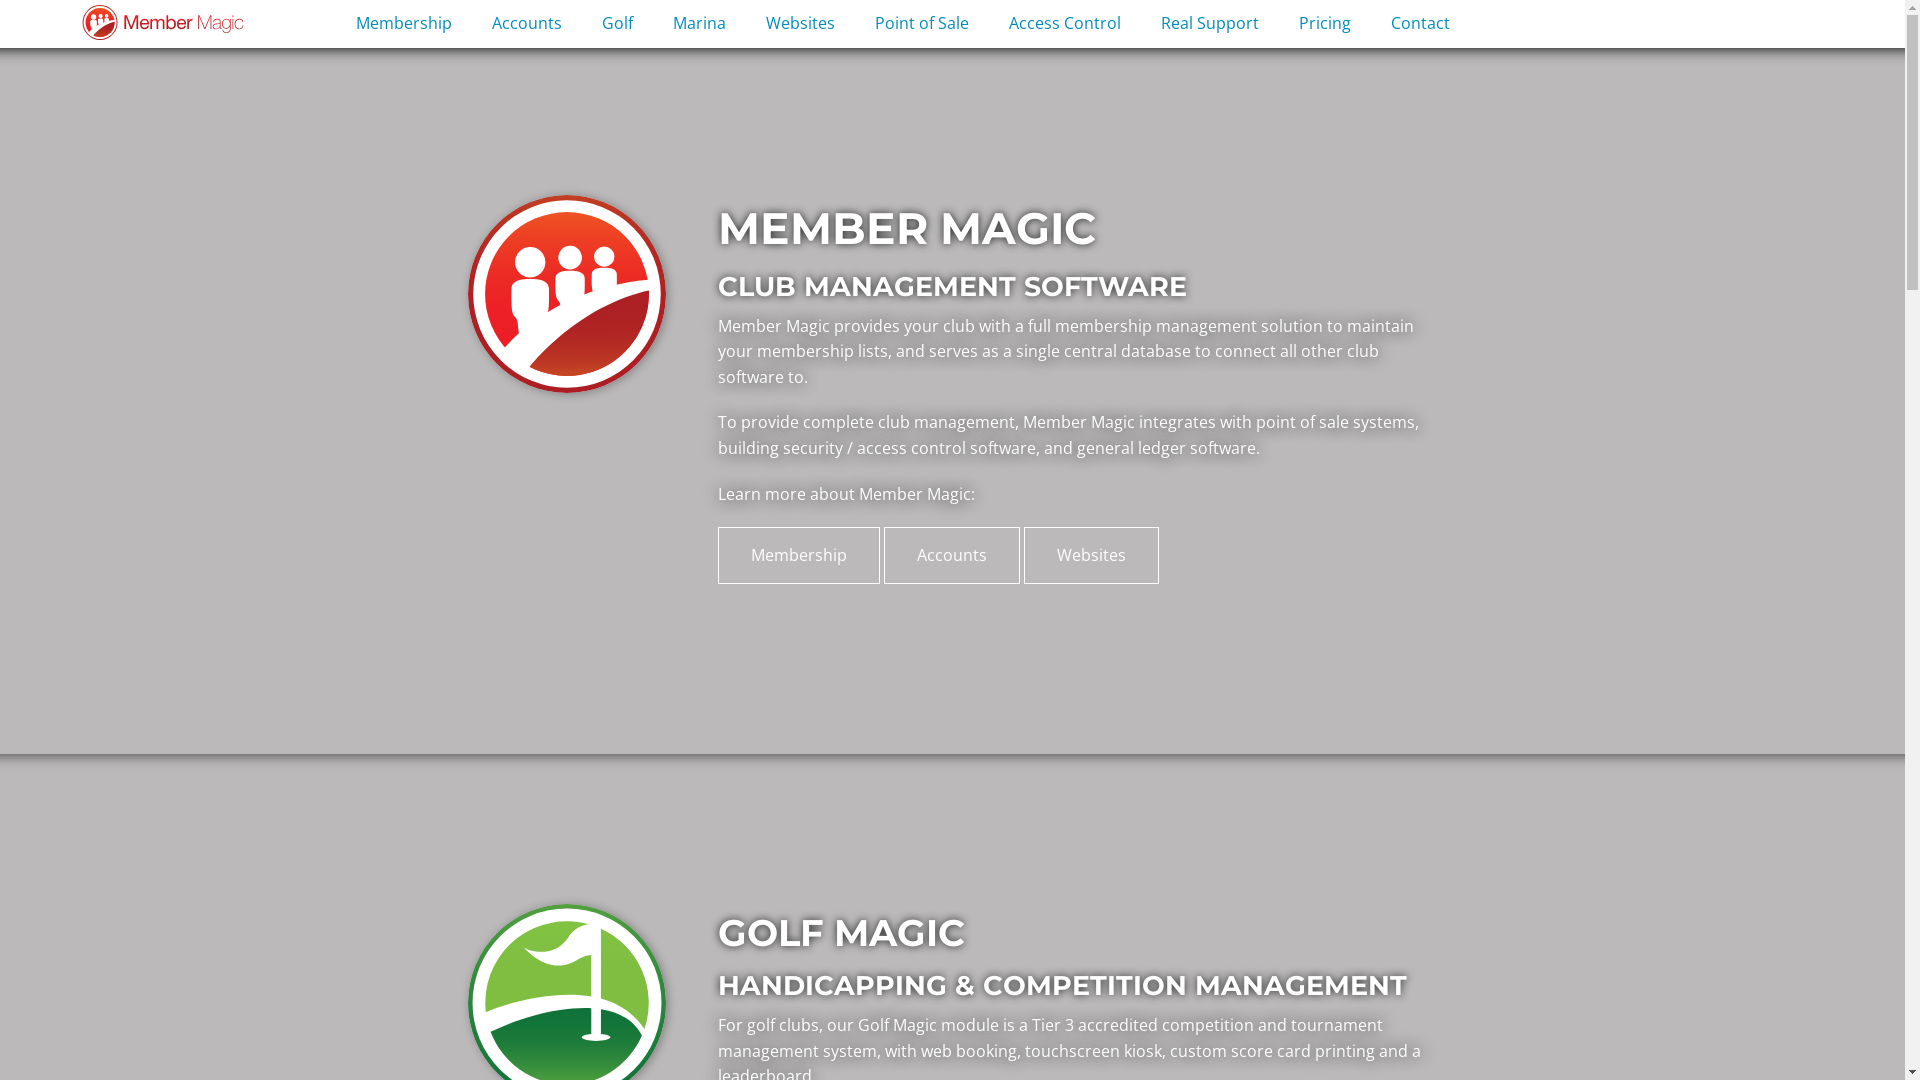 The image size is (1920, 1080). What do you see at coordinates (1325, 25) in the screenshot?
I see `Pricing` at bounding box center [1325, 25].